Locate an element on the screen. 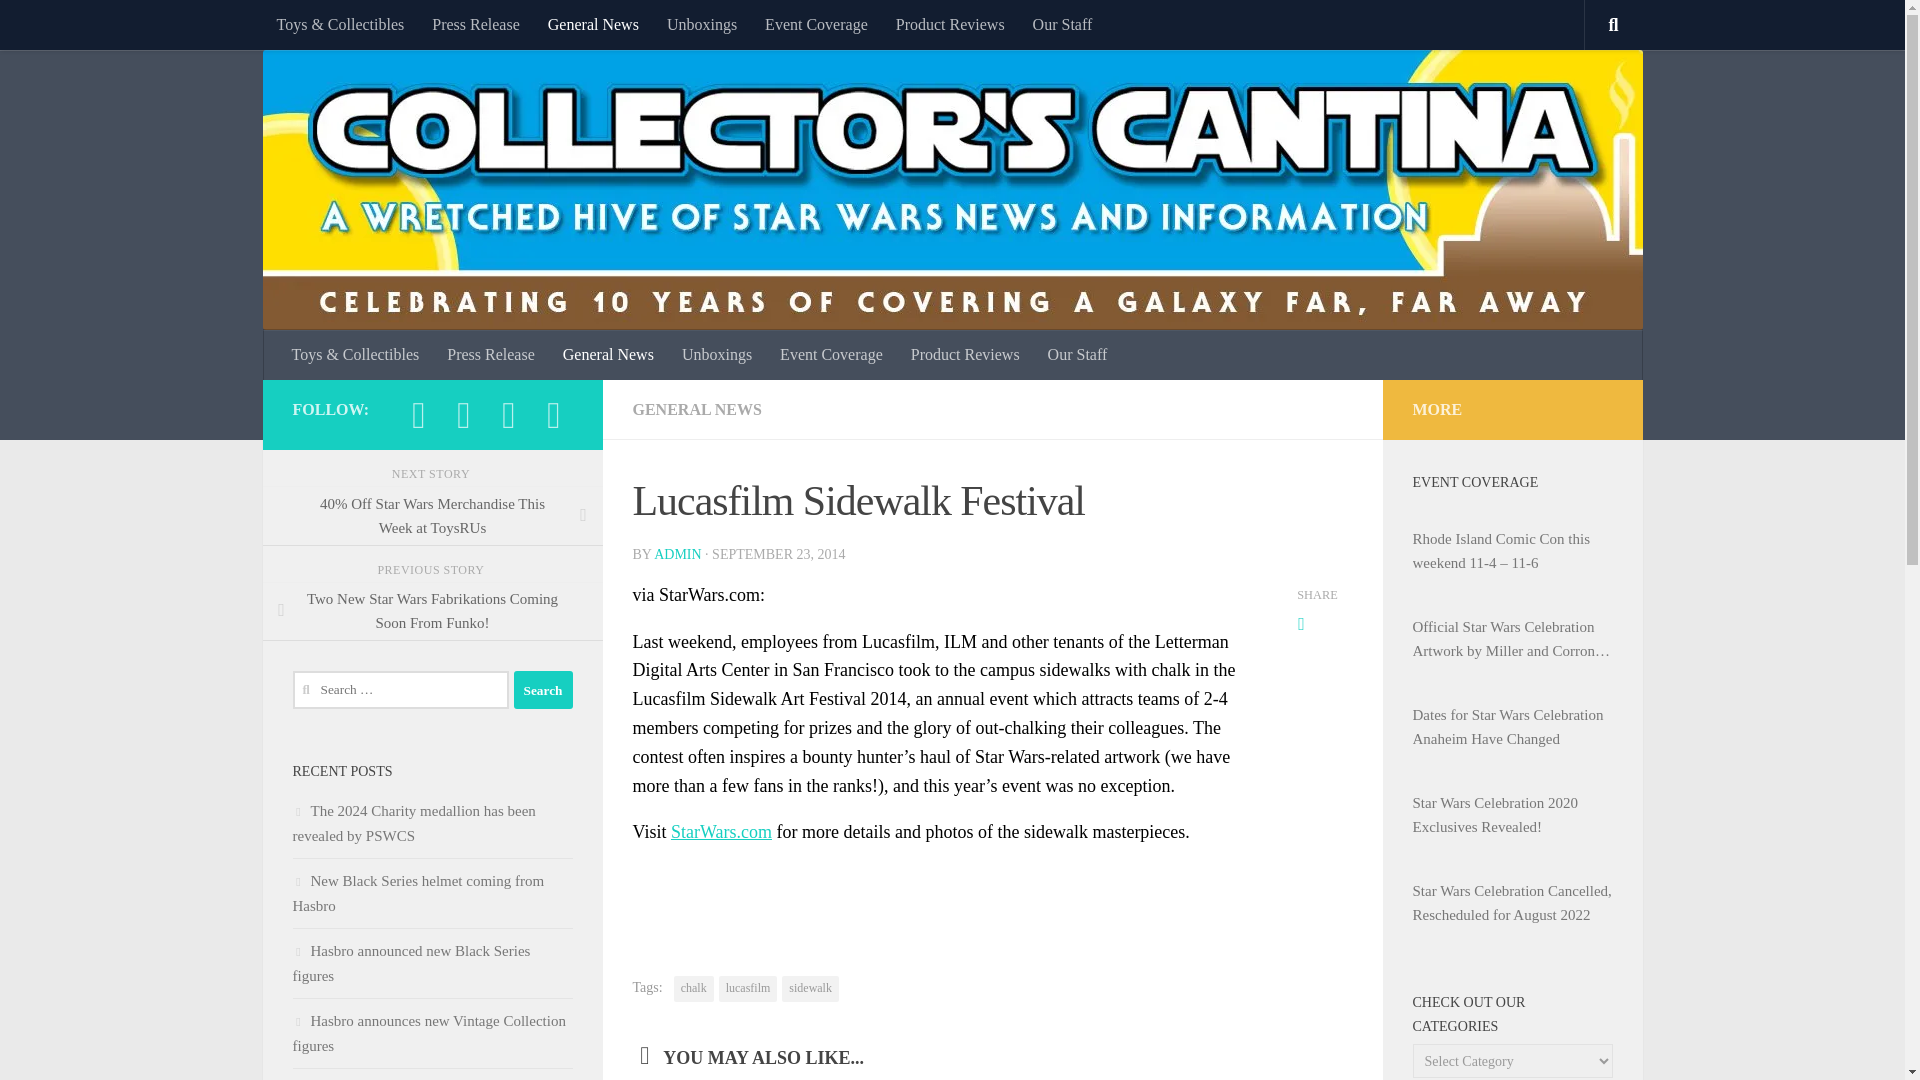  Search is located at coordinates (543, 689).